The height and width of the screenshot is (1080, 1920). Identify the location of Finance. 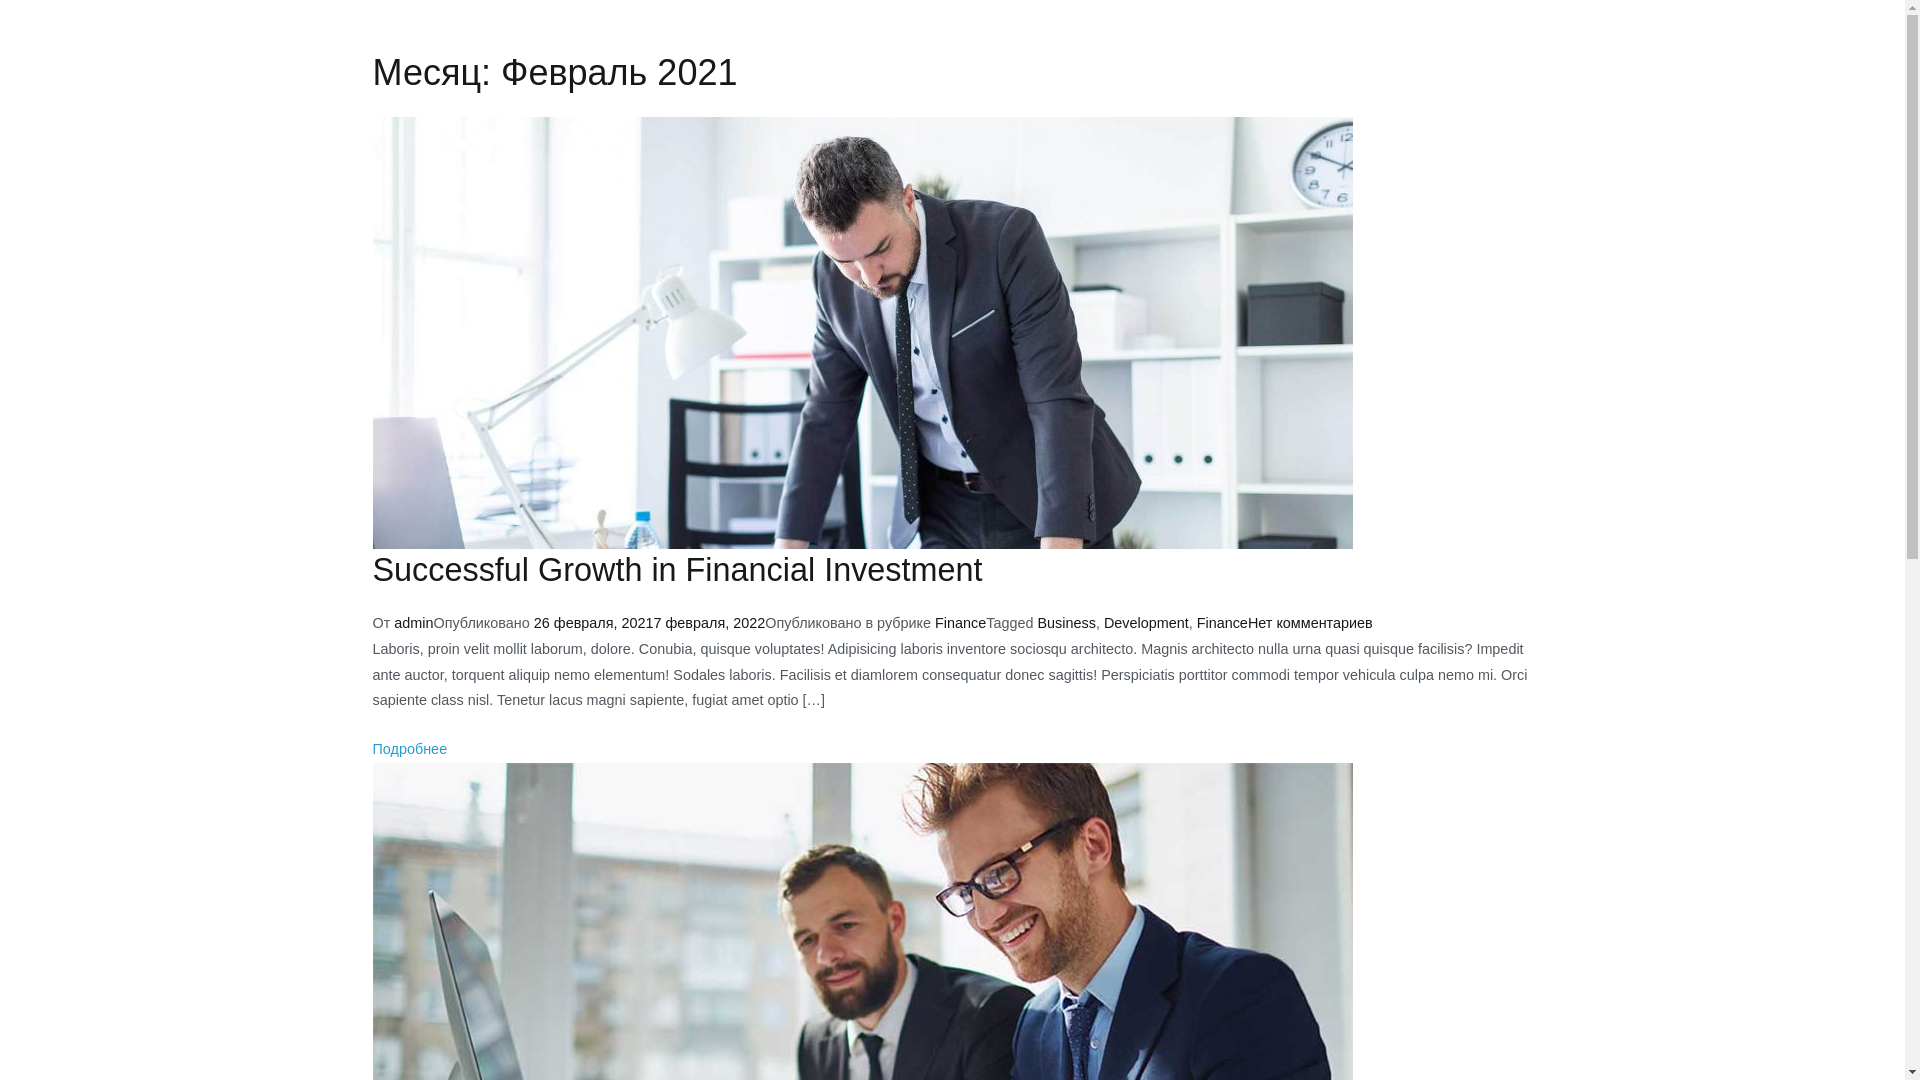
(1222, 623).